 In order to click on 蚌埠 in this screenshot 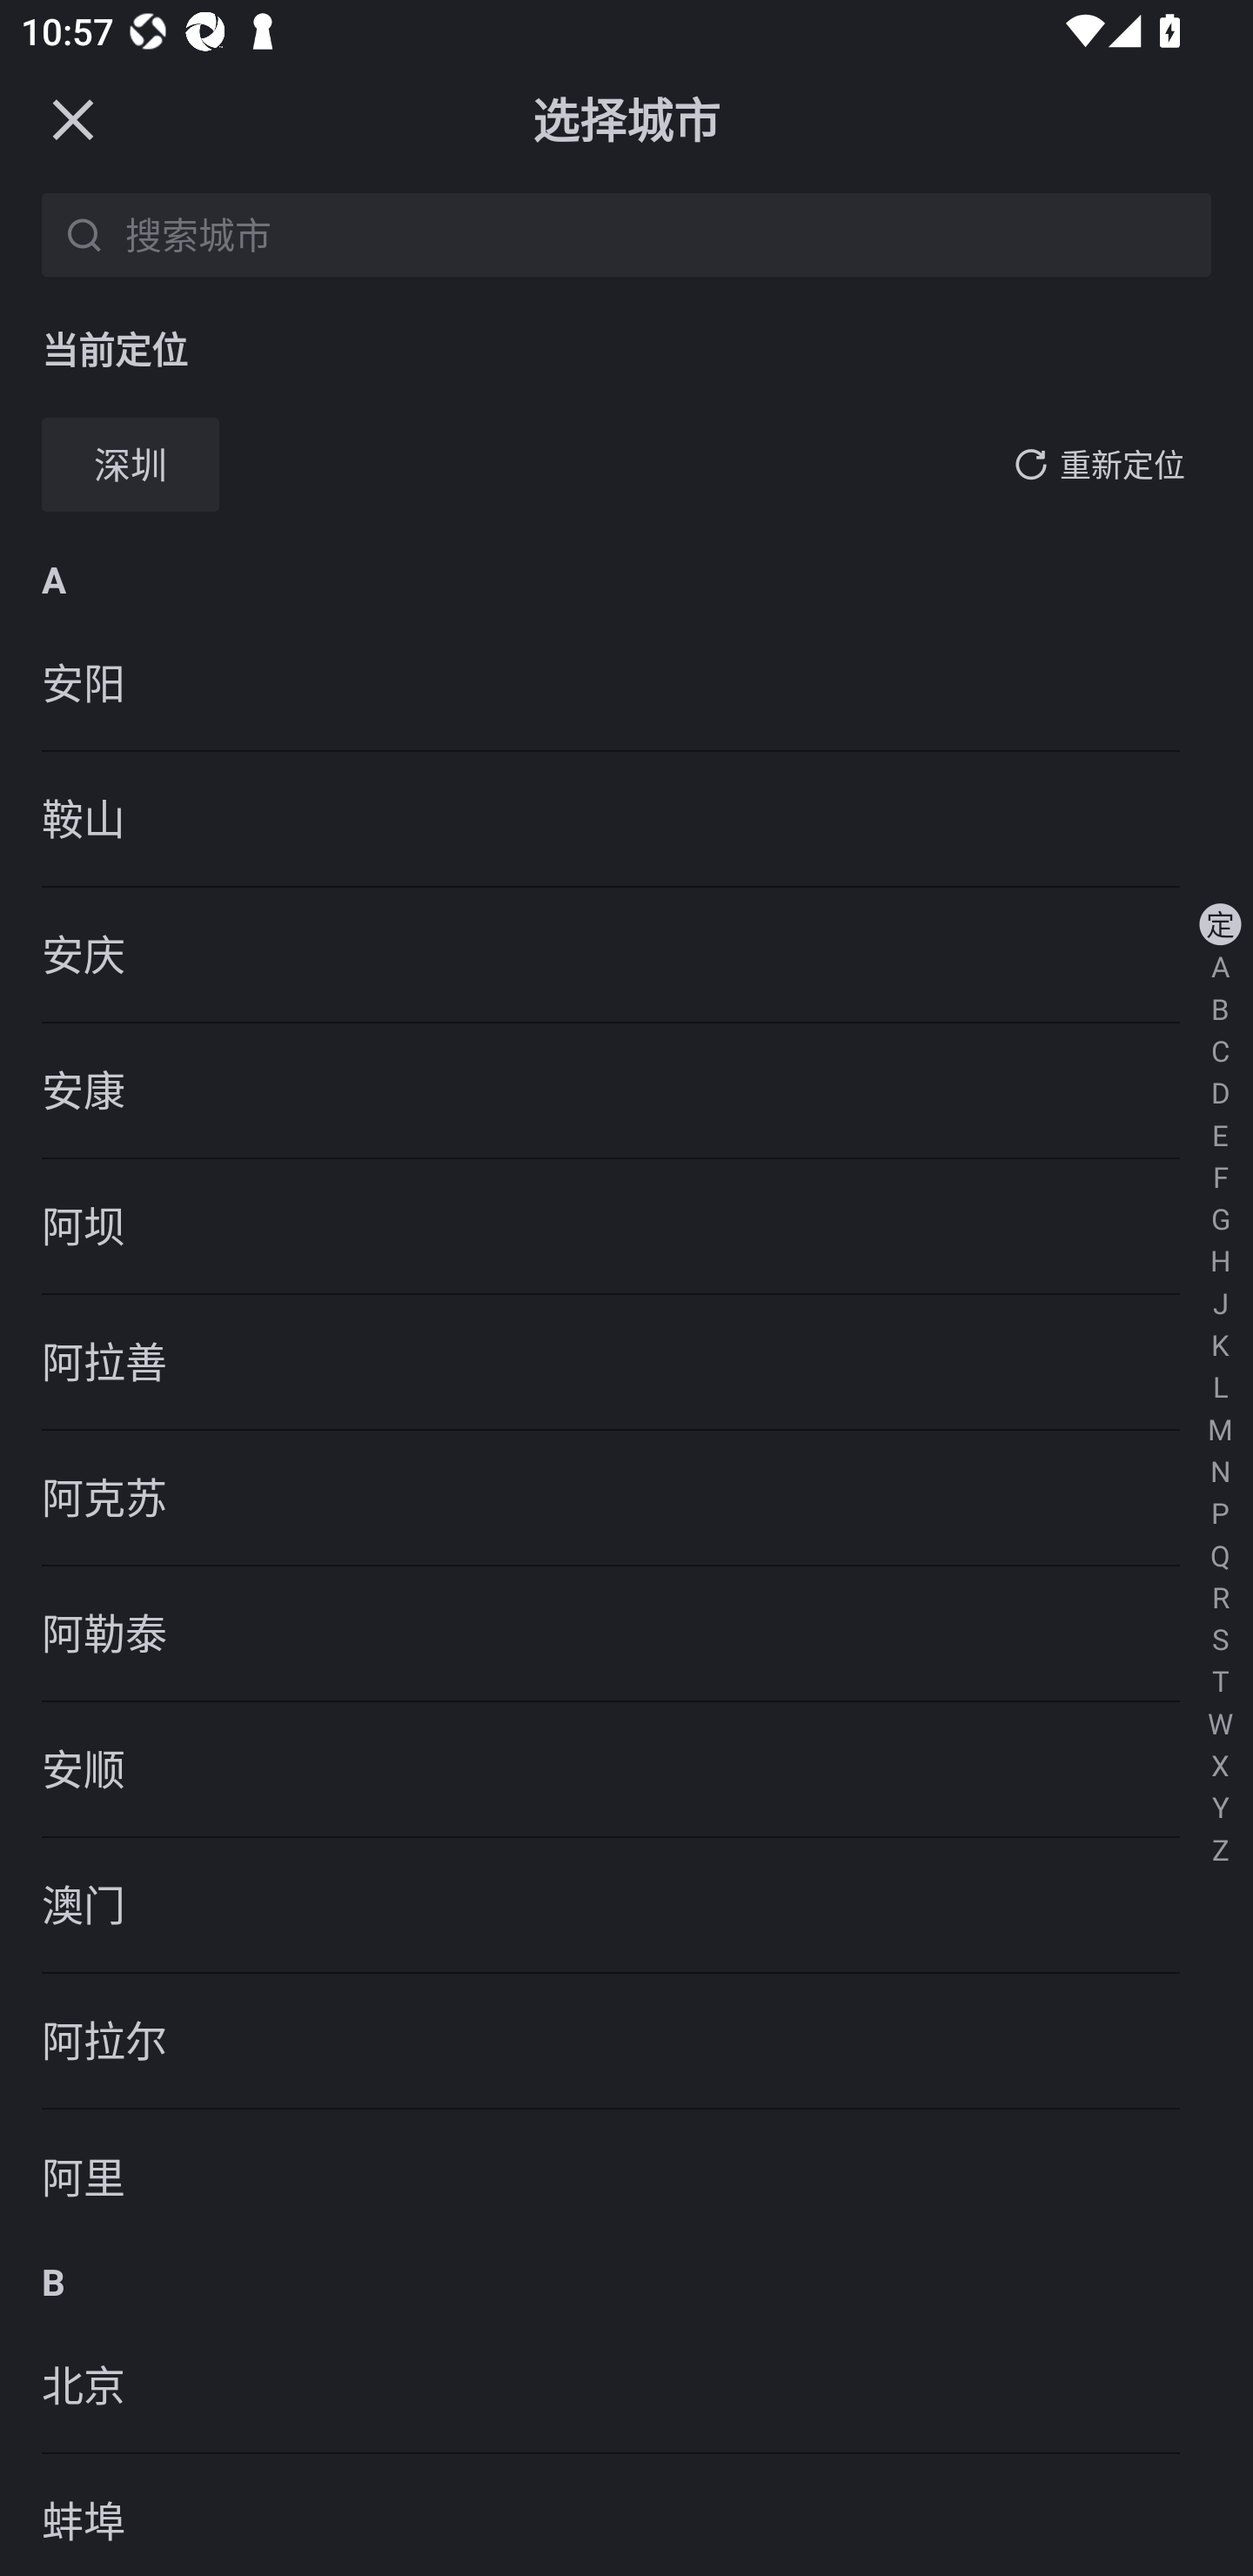, I will do `click(626, 2515)`.